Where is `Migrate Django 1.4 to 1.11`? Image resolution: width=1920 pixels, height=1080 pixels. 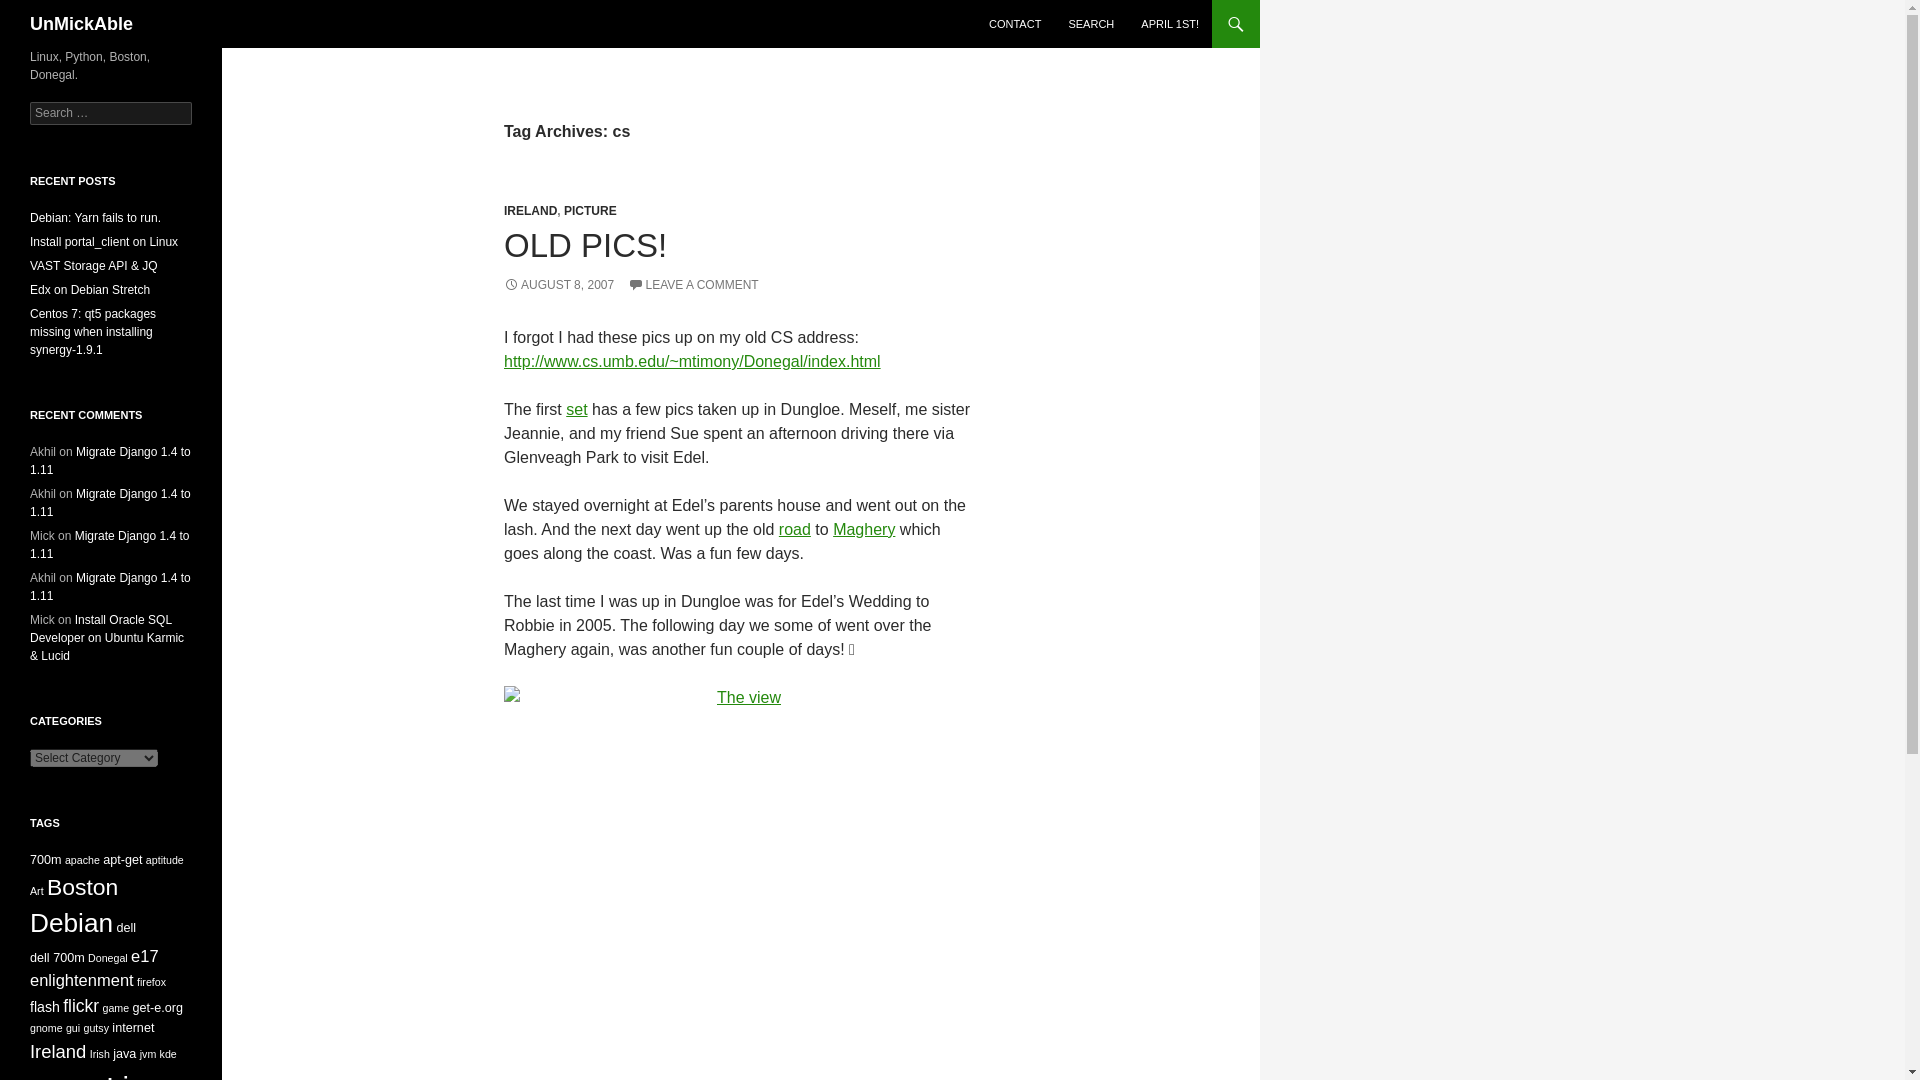
Migrate Django 1.4 to 1.11 is located at coordinates (110, 503).